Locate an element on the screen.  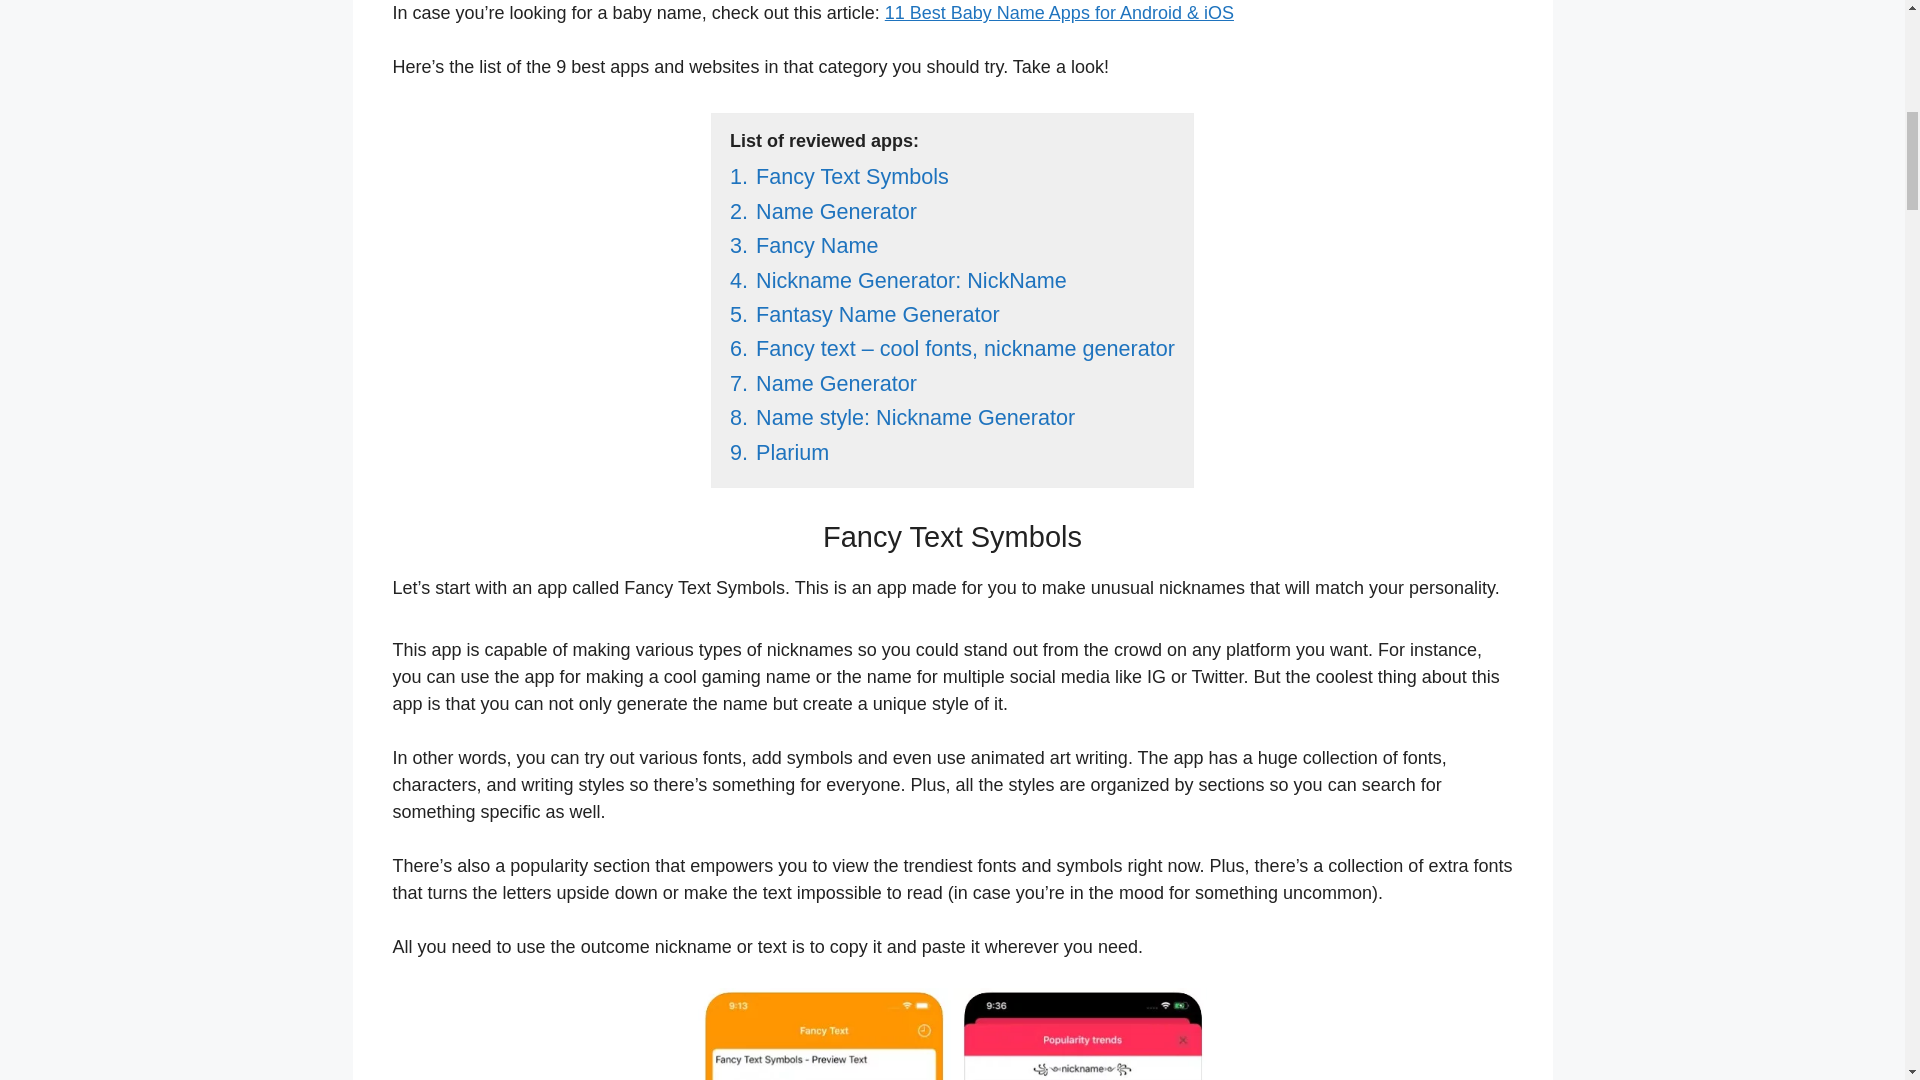
8. Name style: Nickname Generator is located at coordinates (902, 417).